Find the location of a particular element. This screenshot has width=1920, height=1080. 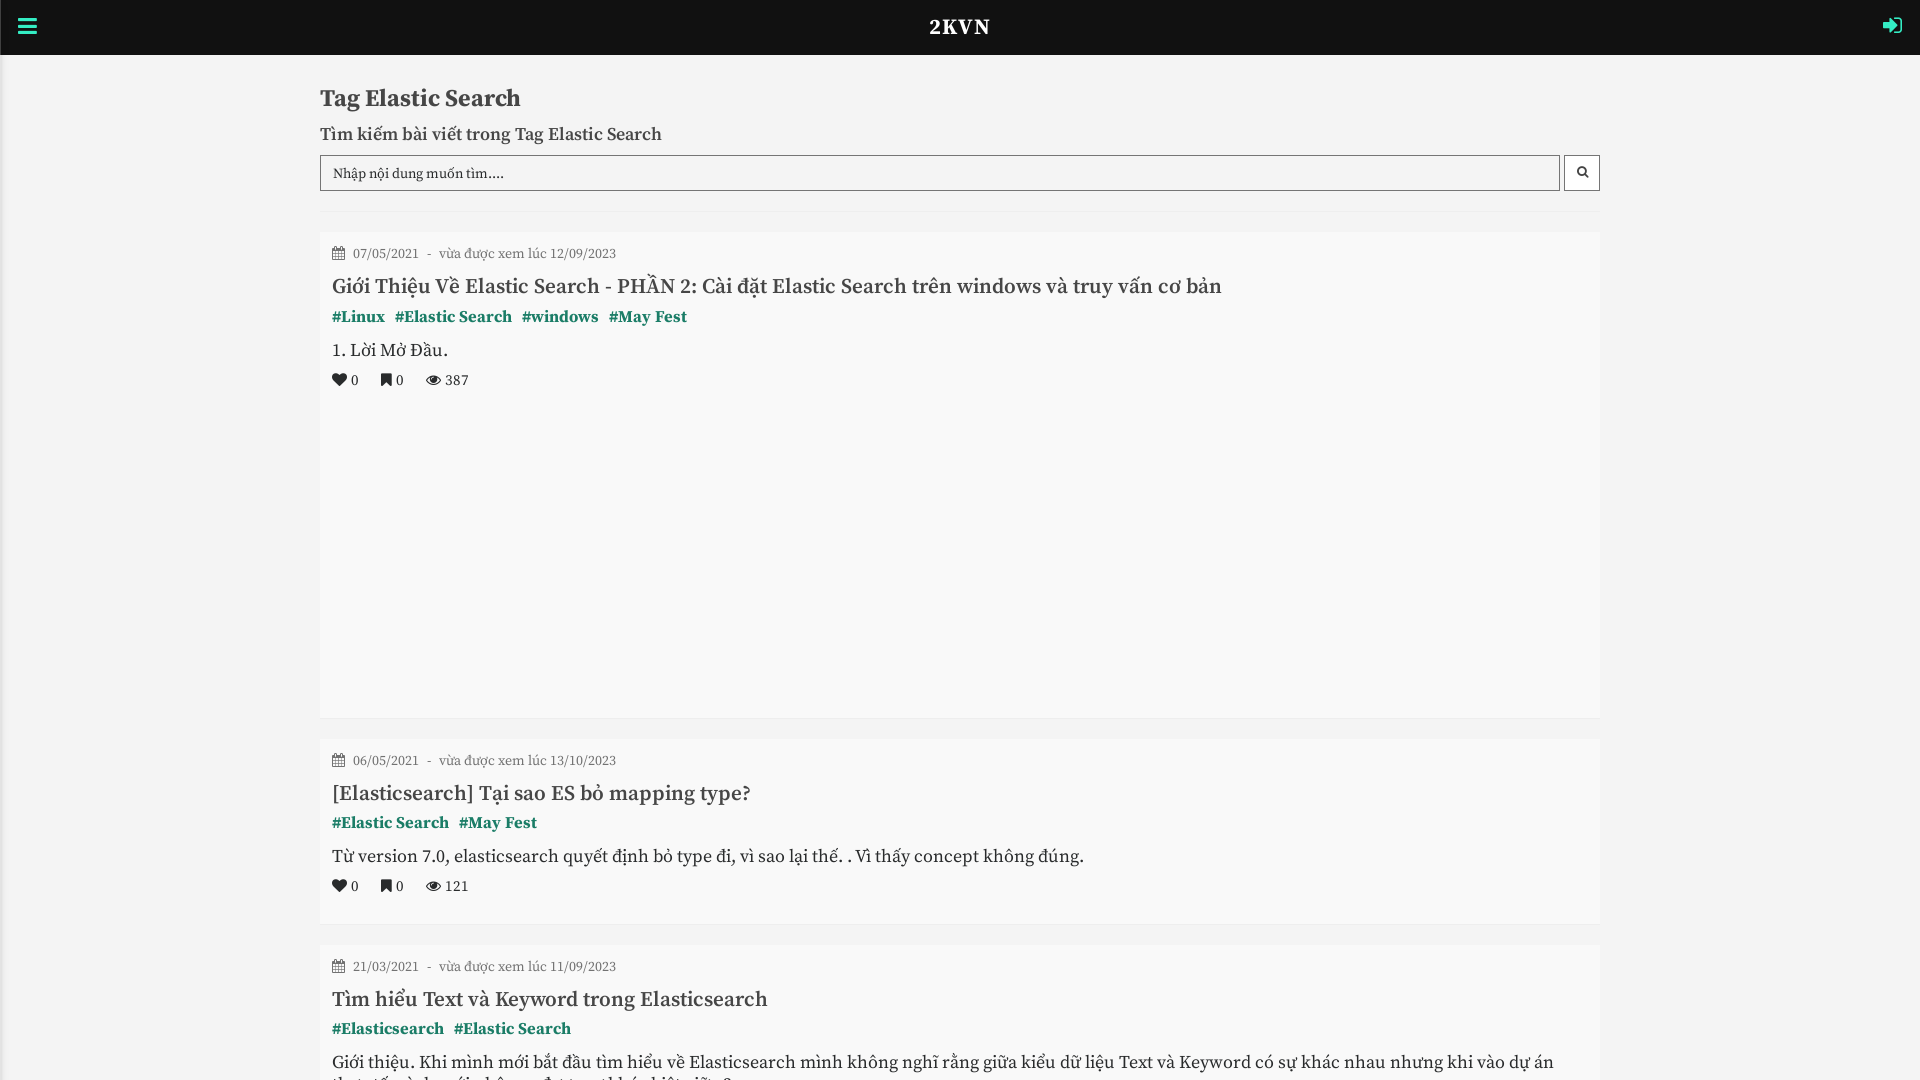

#May Fest is located at coordinates (648, 318).